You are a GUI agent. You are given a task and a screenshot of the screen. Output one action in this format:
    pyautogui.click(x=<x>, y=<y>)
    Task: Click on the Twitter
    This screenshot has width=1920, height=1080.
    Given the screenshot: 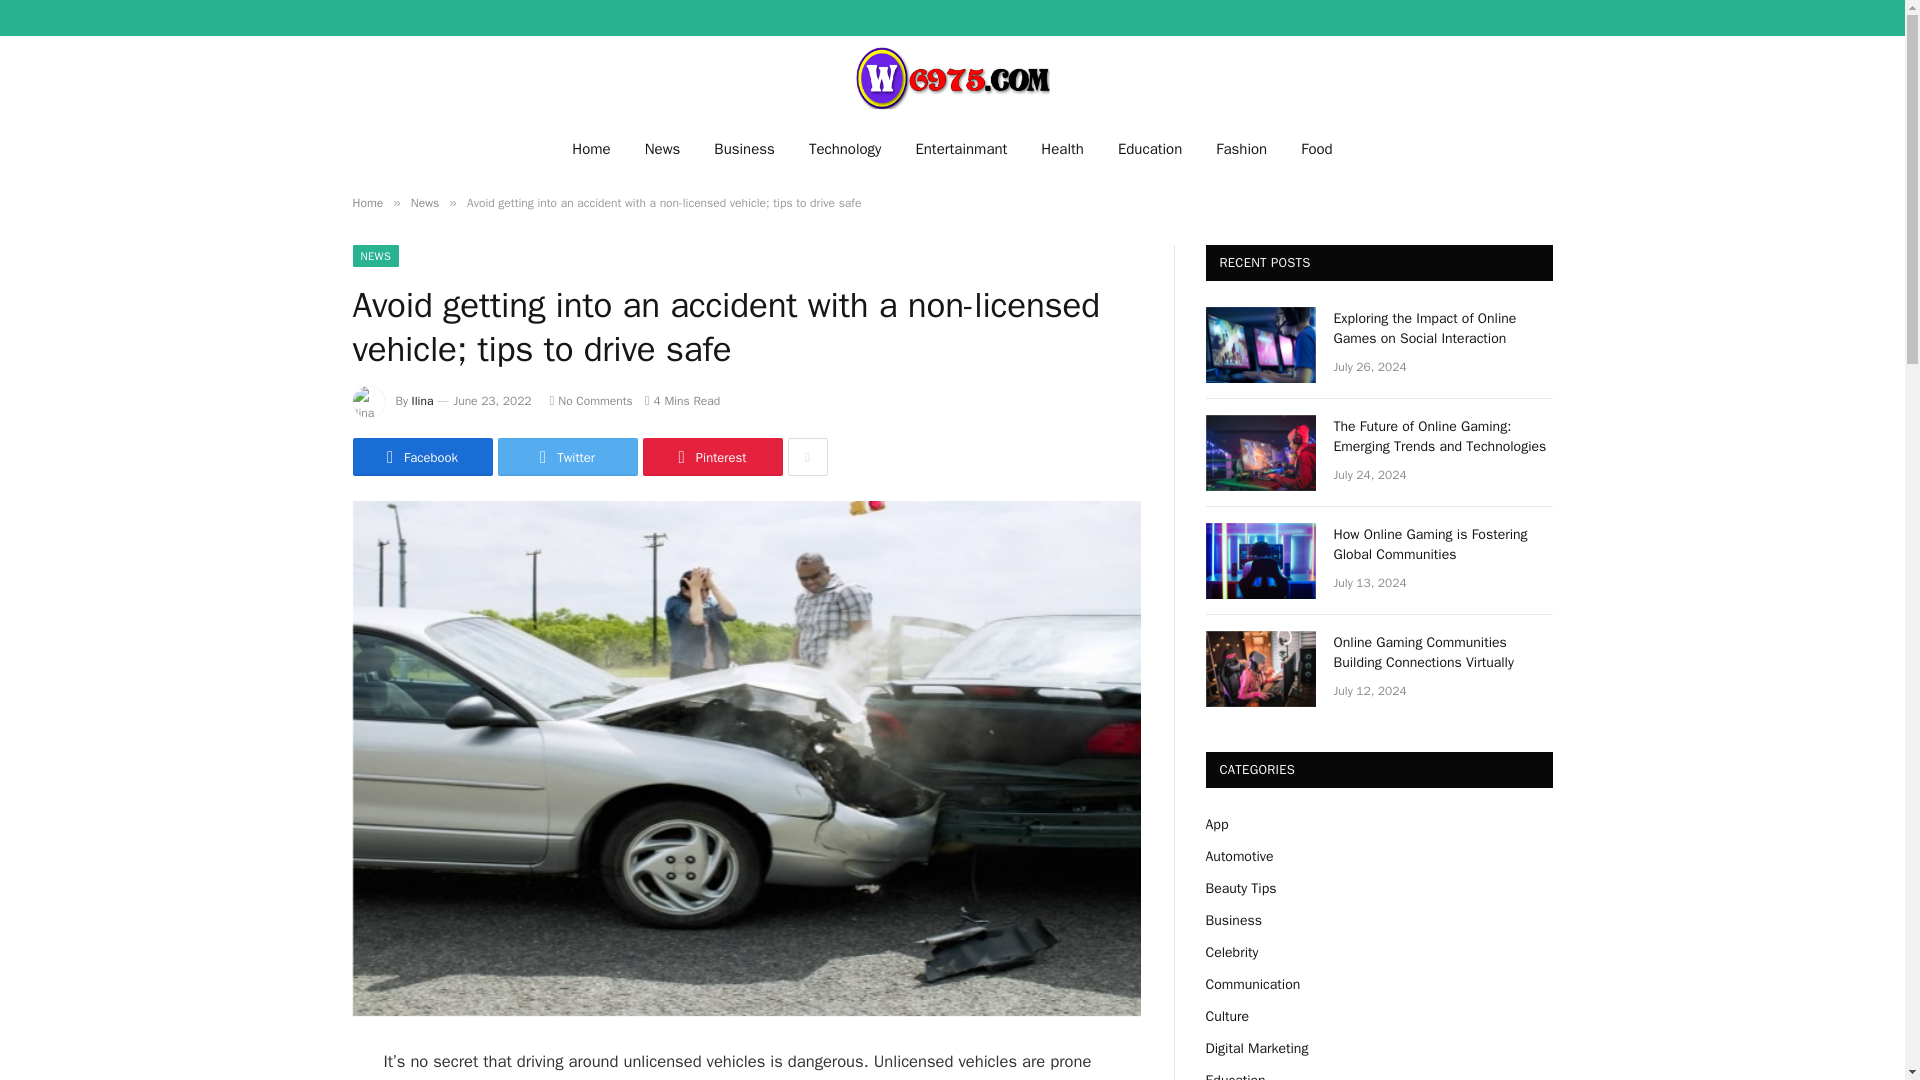 What is the action you would take?
    pyautogui.click(x=567, y=457)
    